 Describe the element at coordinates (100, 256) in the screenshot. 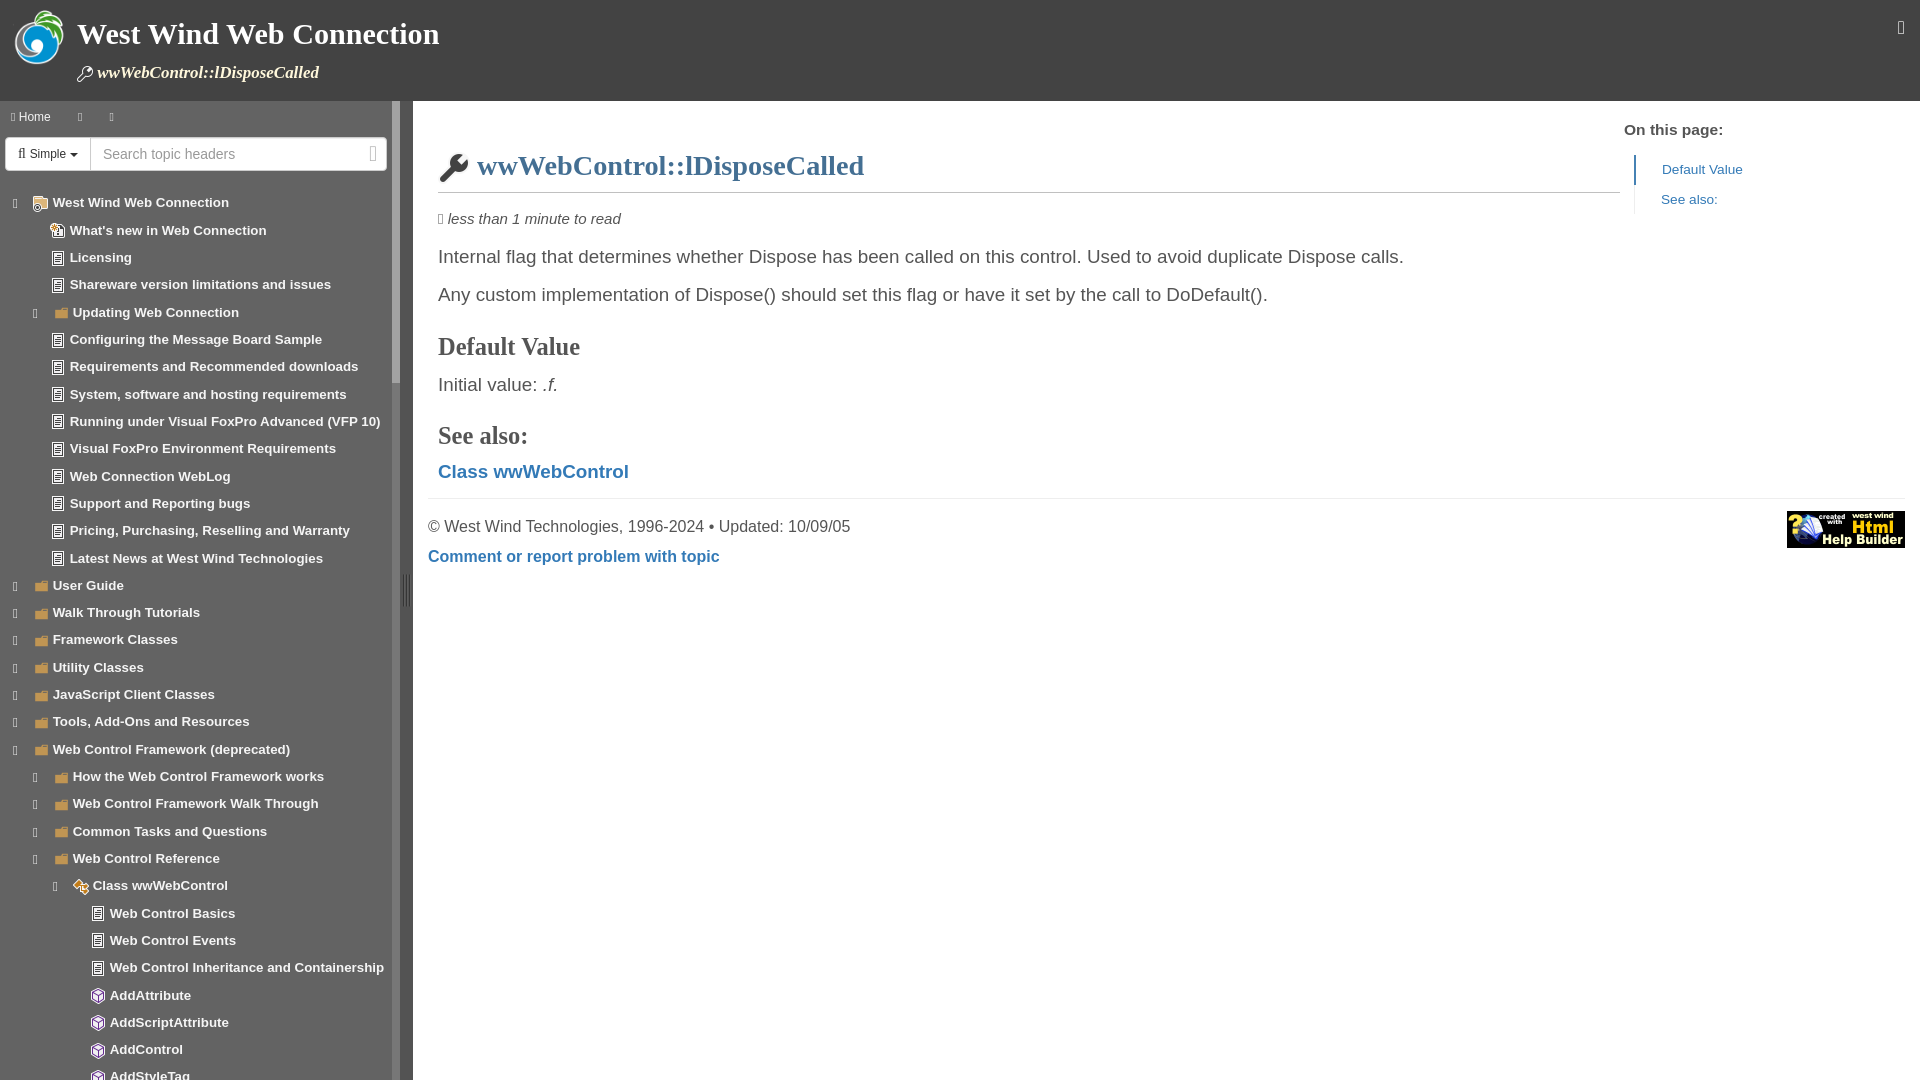

I see `Licensing` at that location.